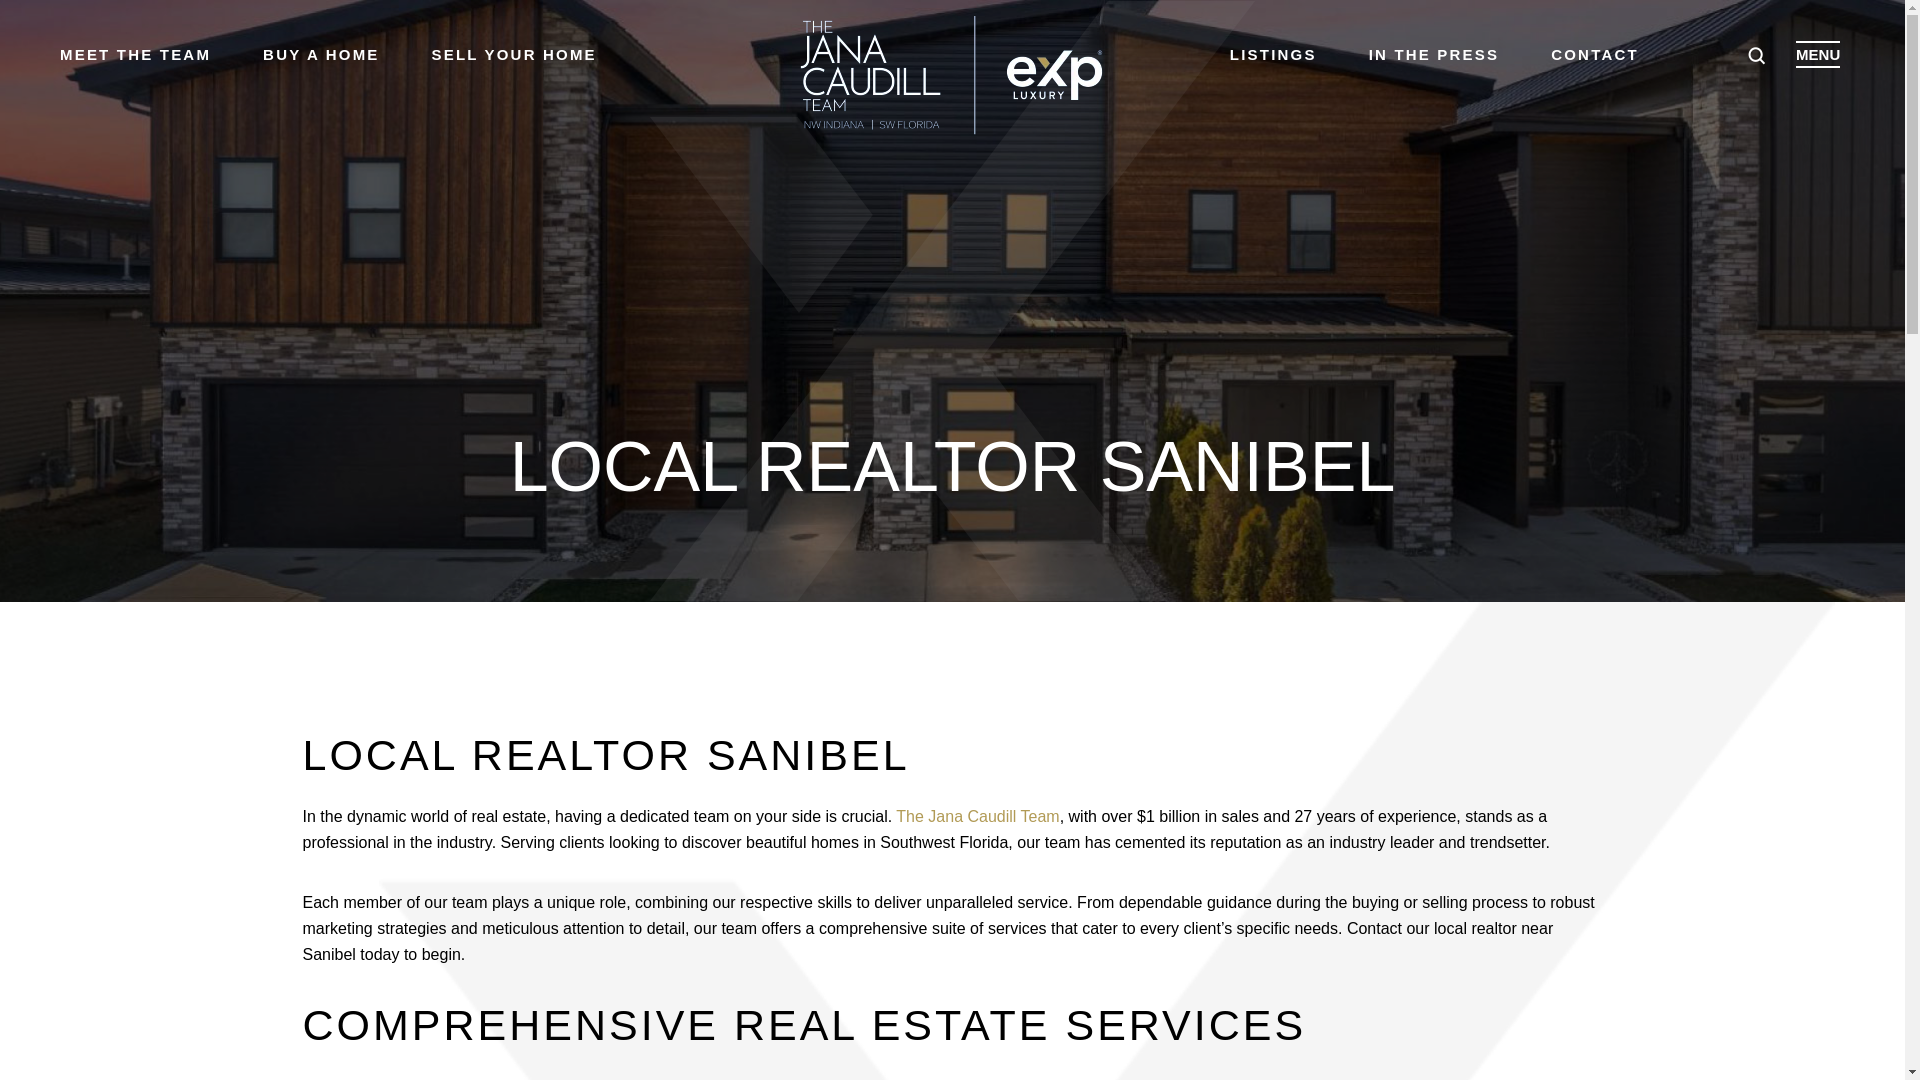  What do you see at coordinates (1817, 54) in the screenshot?
I see `MENU` at bounding box center [1817, 54].